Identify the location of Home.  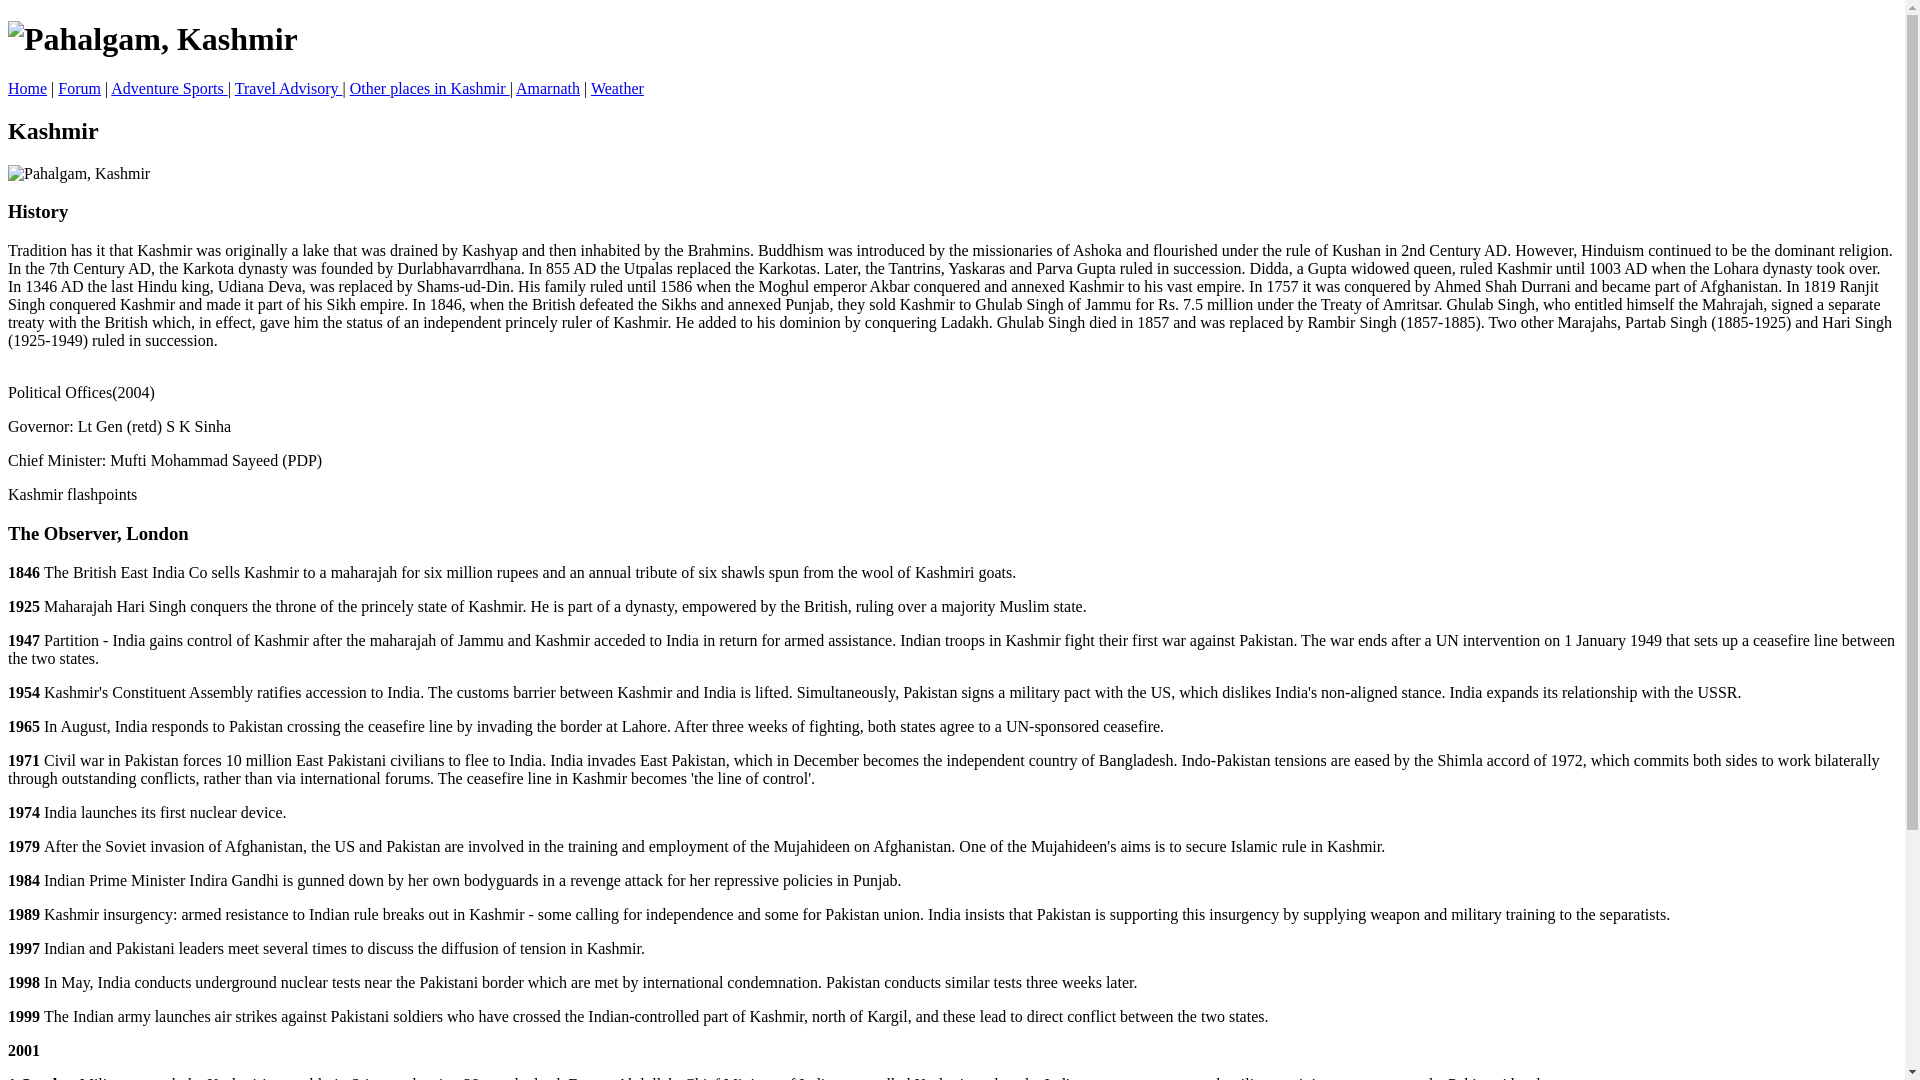
(26, 88).